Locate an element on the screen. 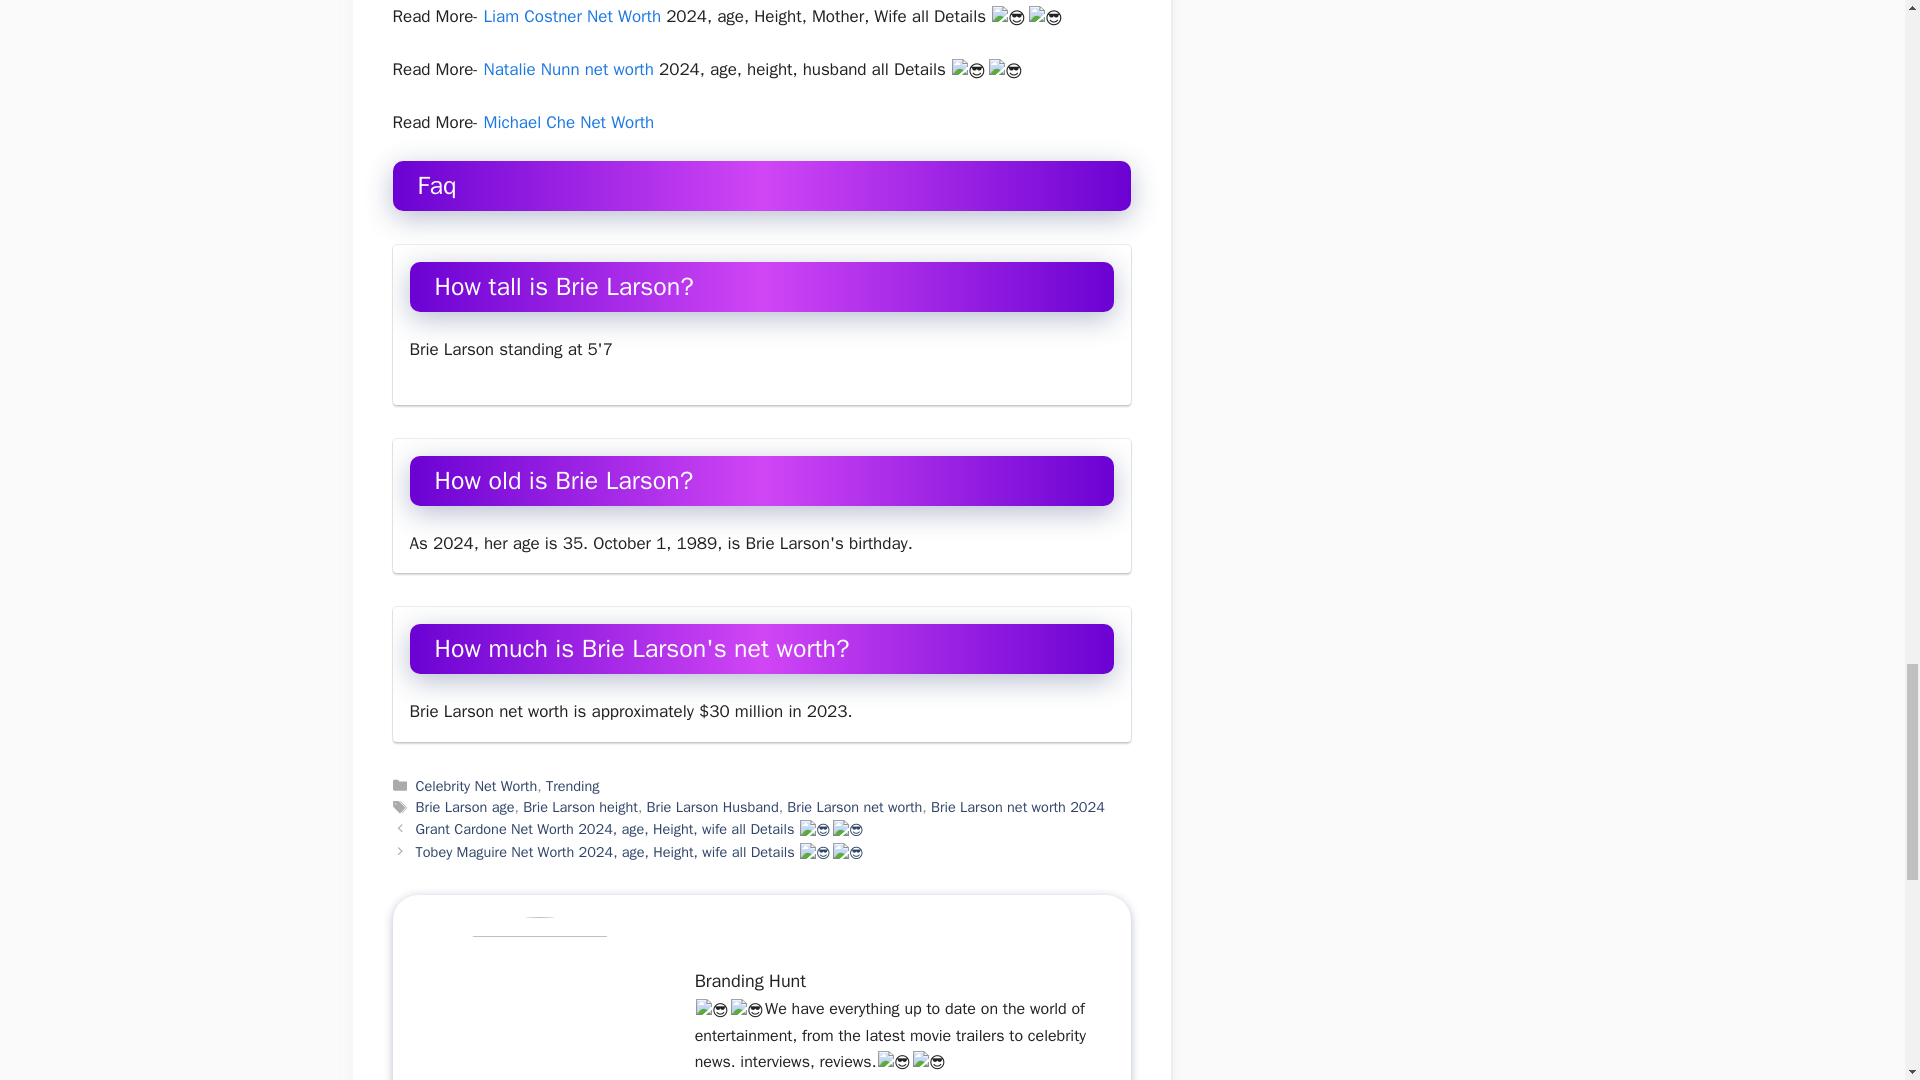 The height and width of the screenshot is (1080, 1920). Brie Larson net worth 2024 is located at coordinates (1018, 807).